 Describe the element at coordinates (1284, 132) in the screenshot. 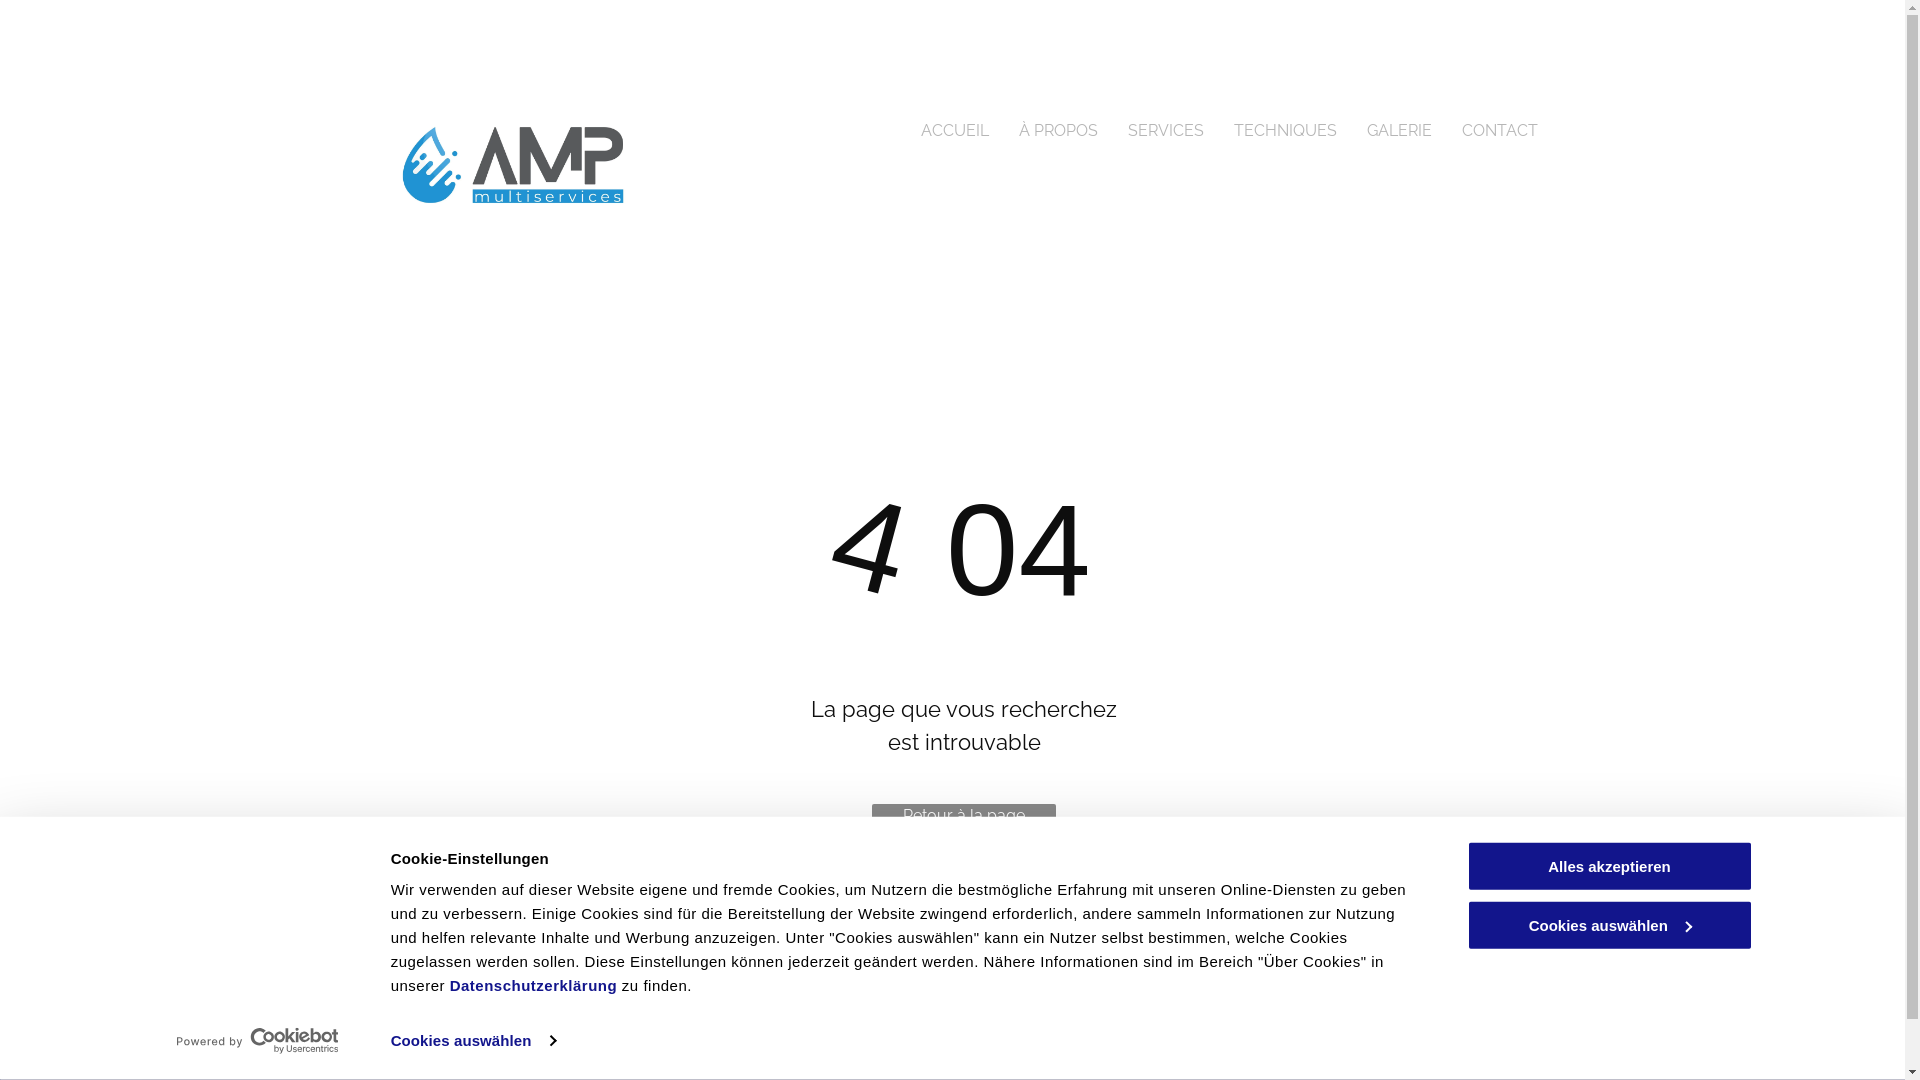

I see `TECHNIQUES` at that location.